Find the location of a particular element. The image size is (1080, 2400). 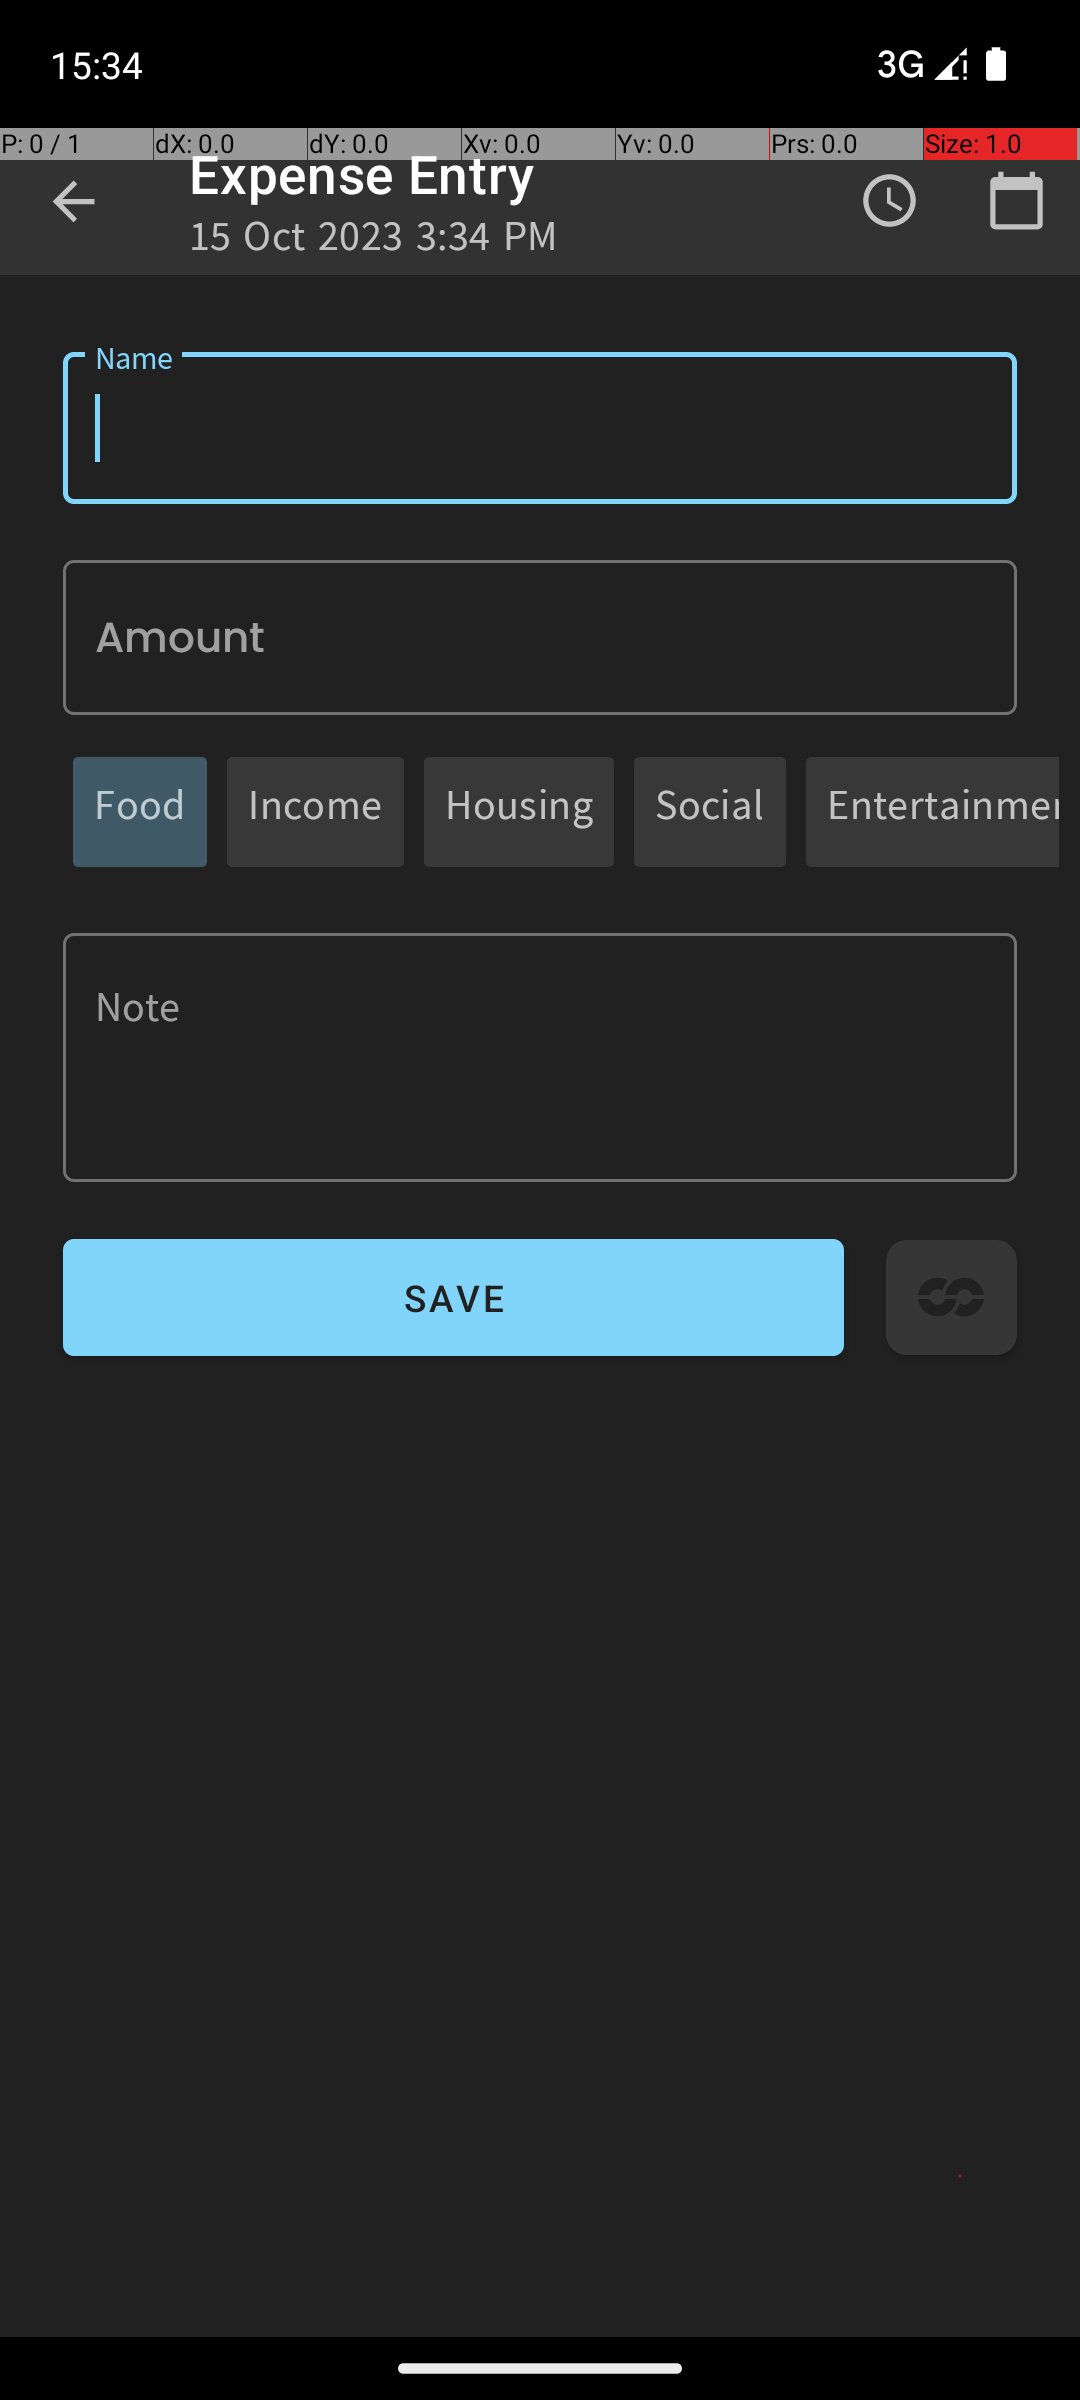

Time is located at coordinates (890, 201).